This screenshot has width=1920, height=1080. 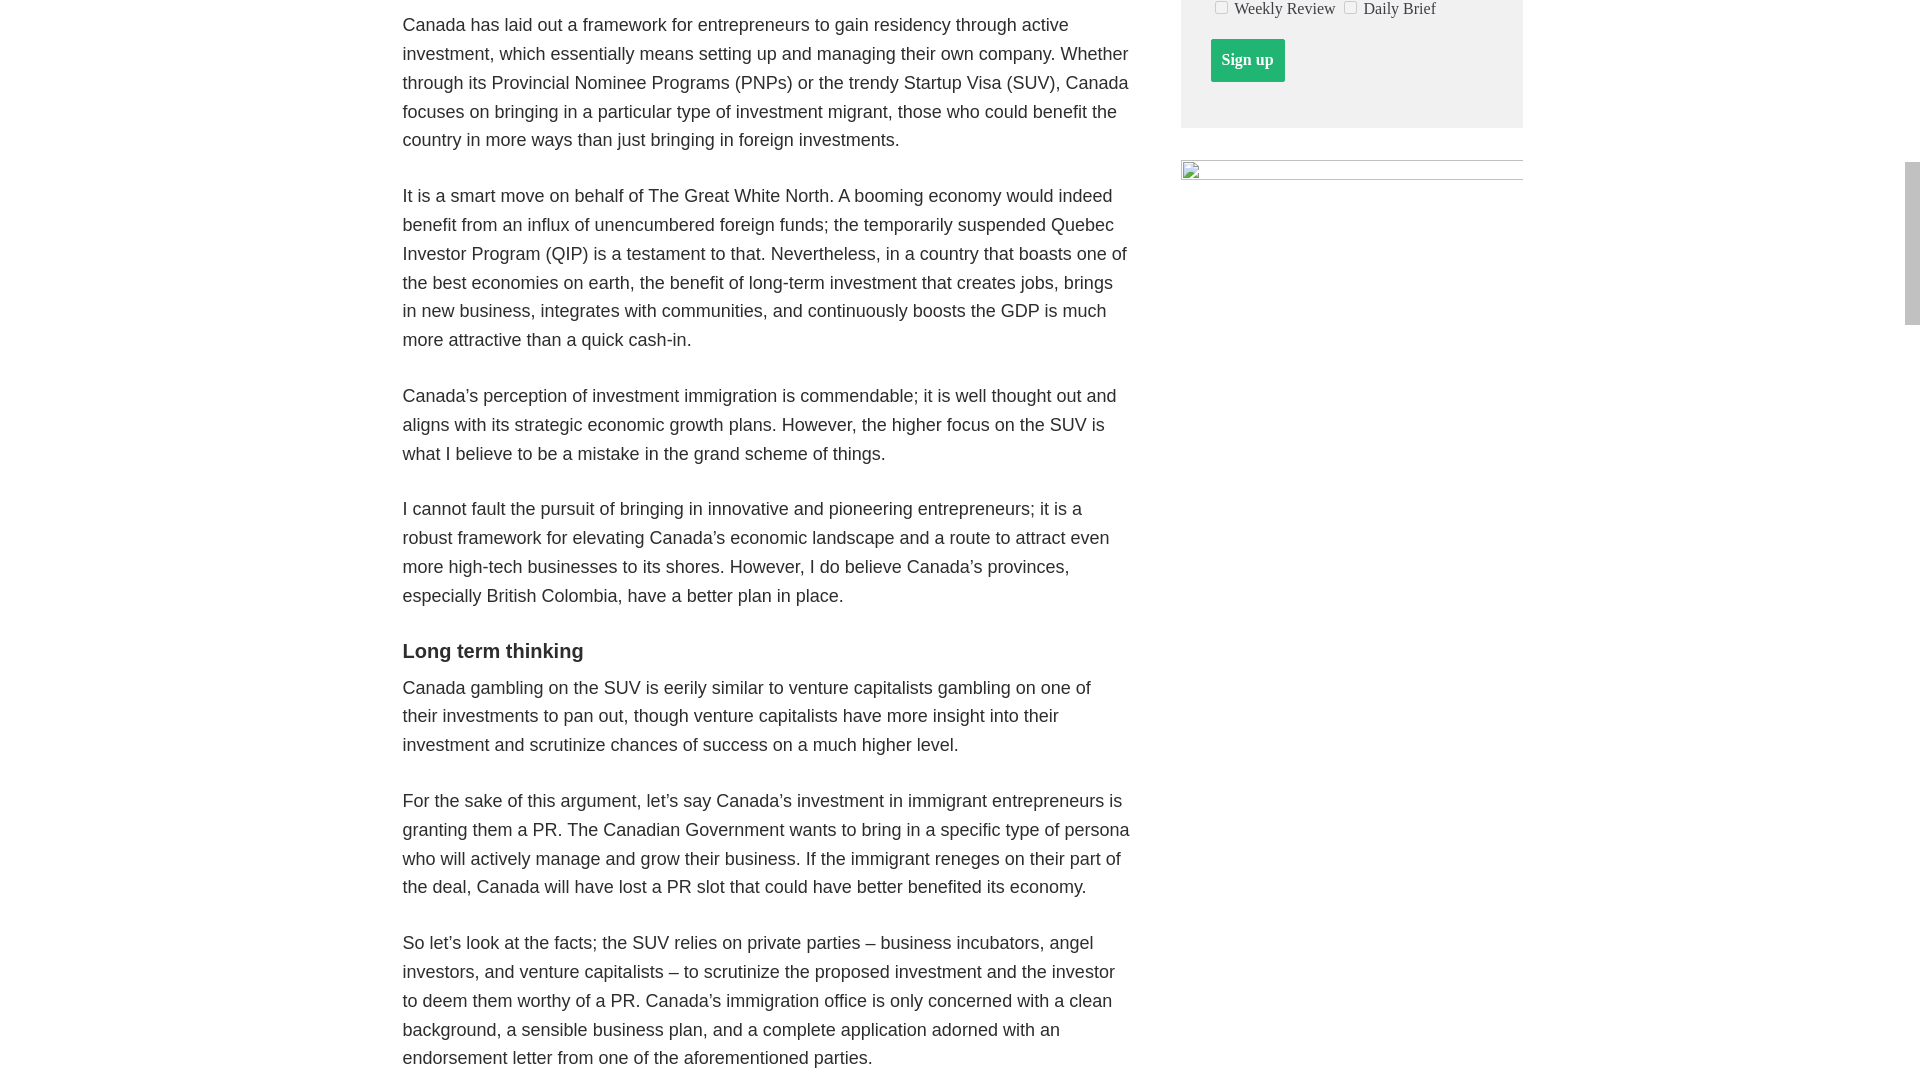 What do you see at coordinates (1246, 60) in the screenshot?
I see `Sign up` at bounding box center [1246, 60].